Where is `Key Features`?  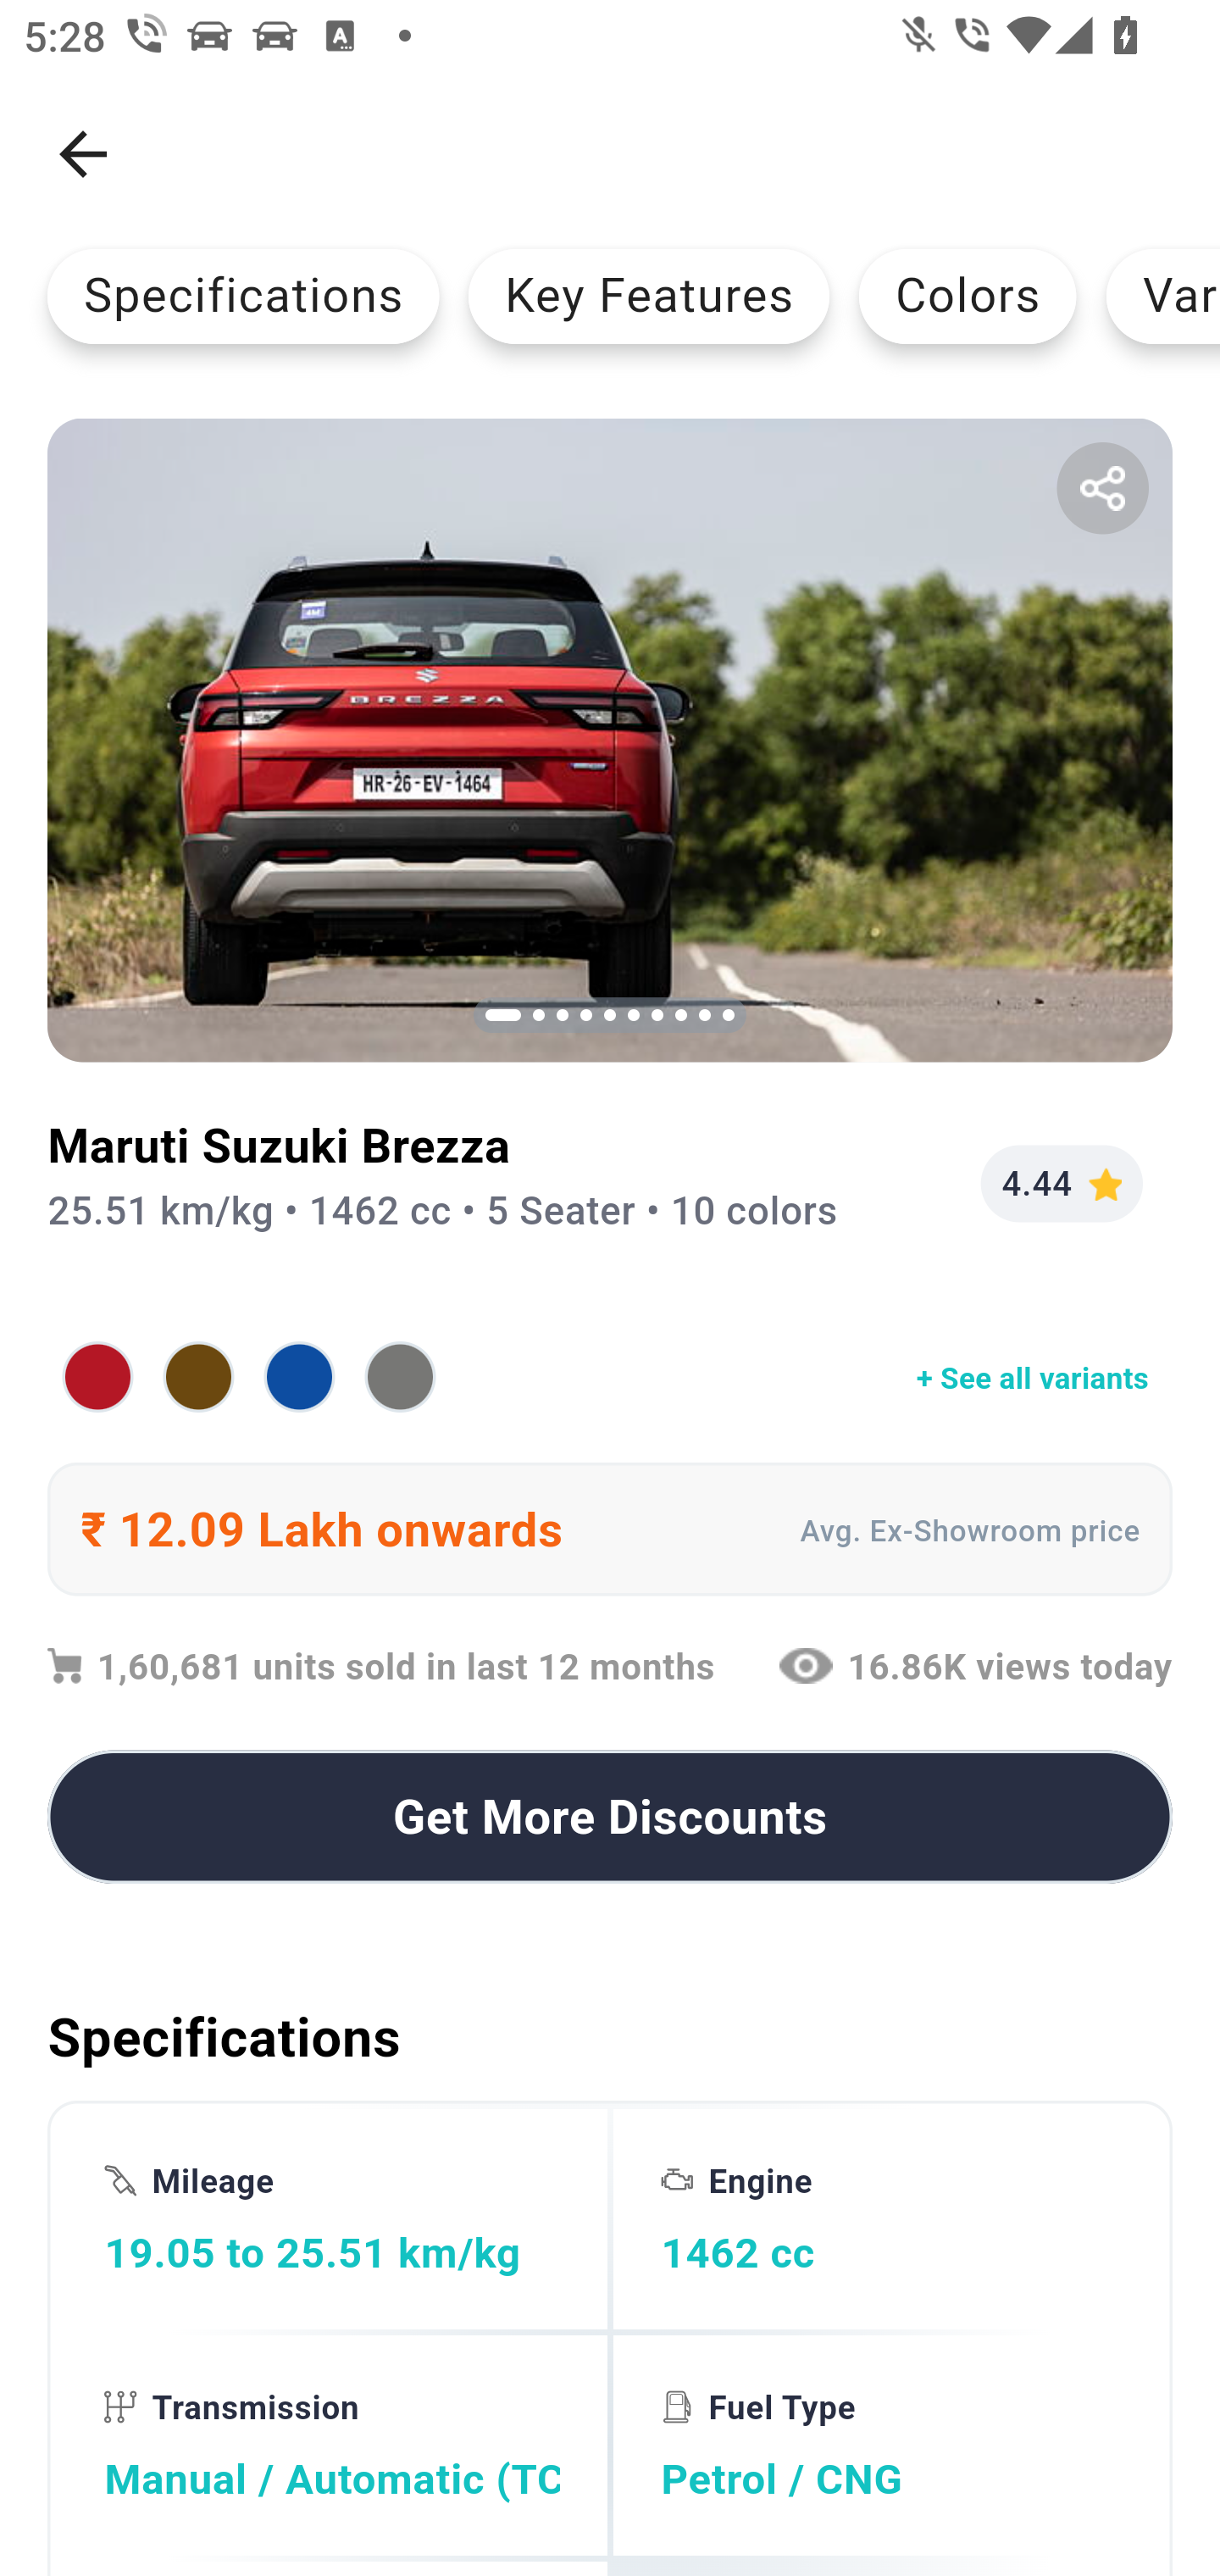 Key Features is located at coordinates (649, 296).